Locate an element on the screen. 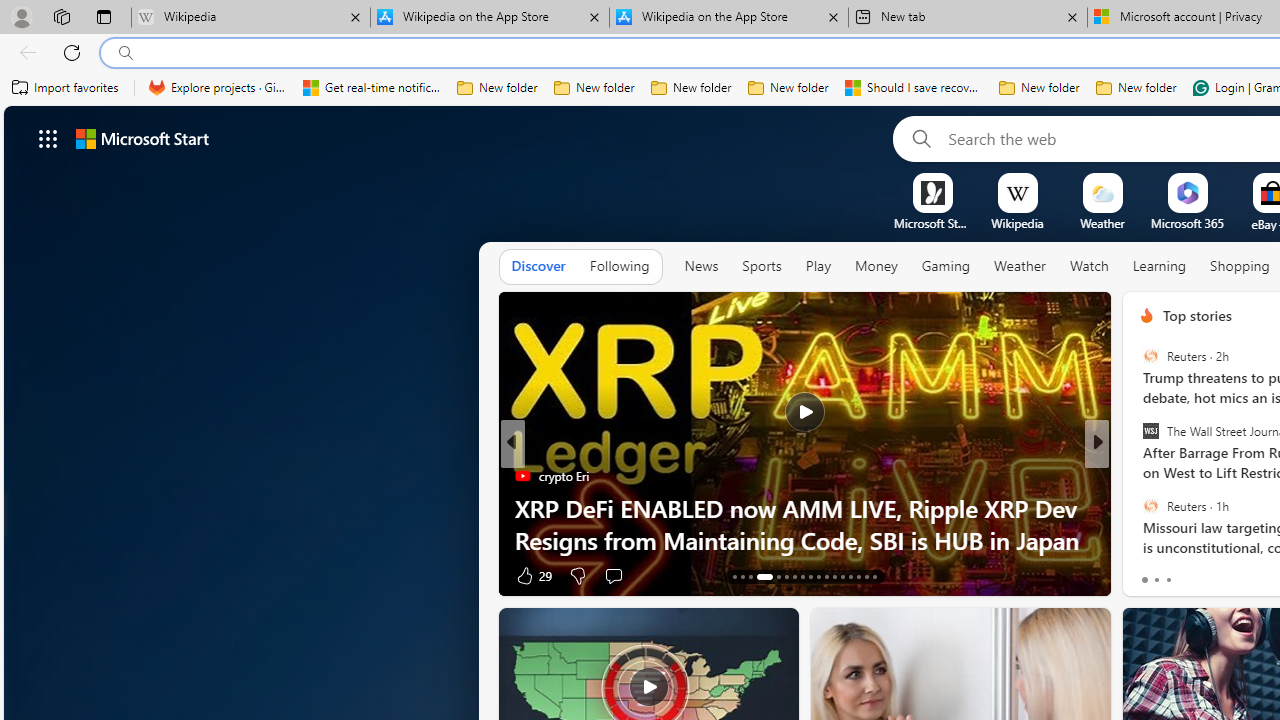 Image resolution: width=1280 pixels, height=720 pixels. Gaming is located at coordinates (946, 267).